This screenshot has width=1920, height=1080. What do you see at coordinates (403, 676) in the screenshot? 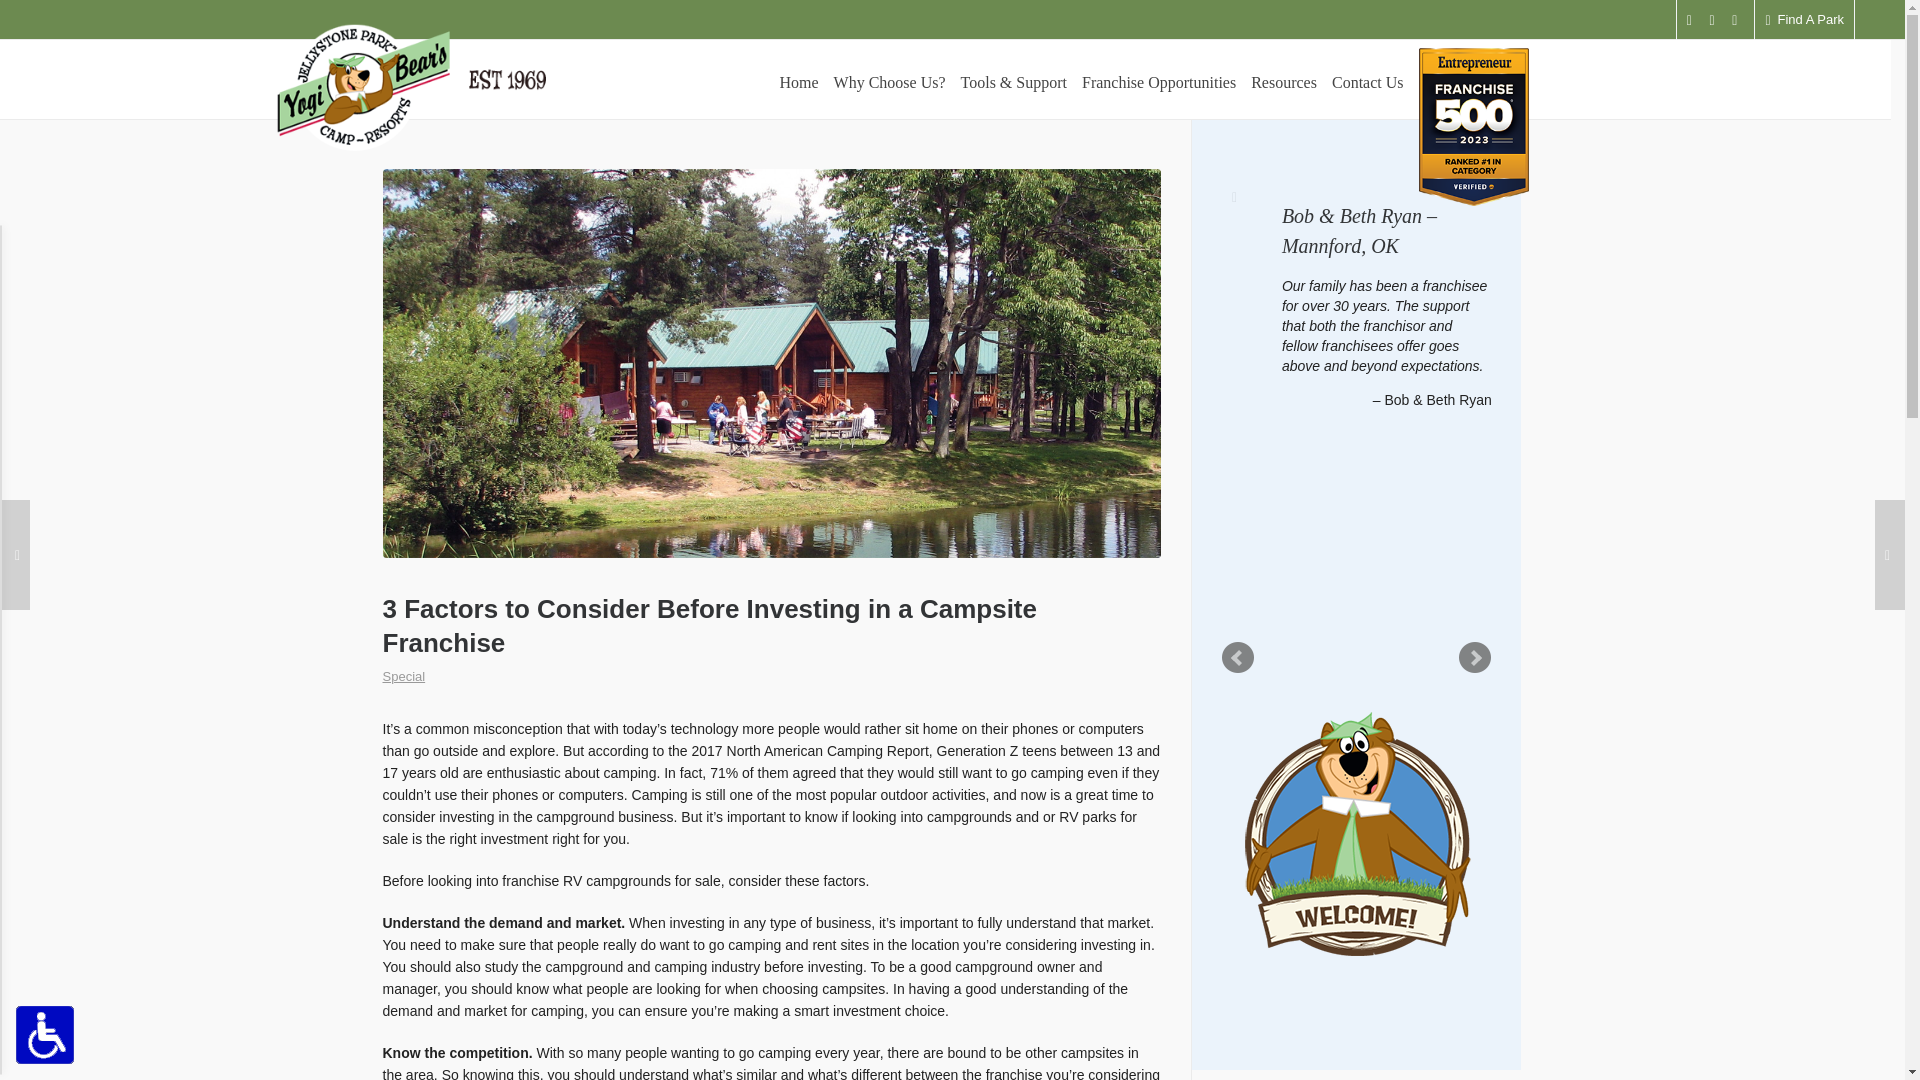
I see `Why Choose Us?` at bounding box center [403, 676].